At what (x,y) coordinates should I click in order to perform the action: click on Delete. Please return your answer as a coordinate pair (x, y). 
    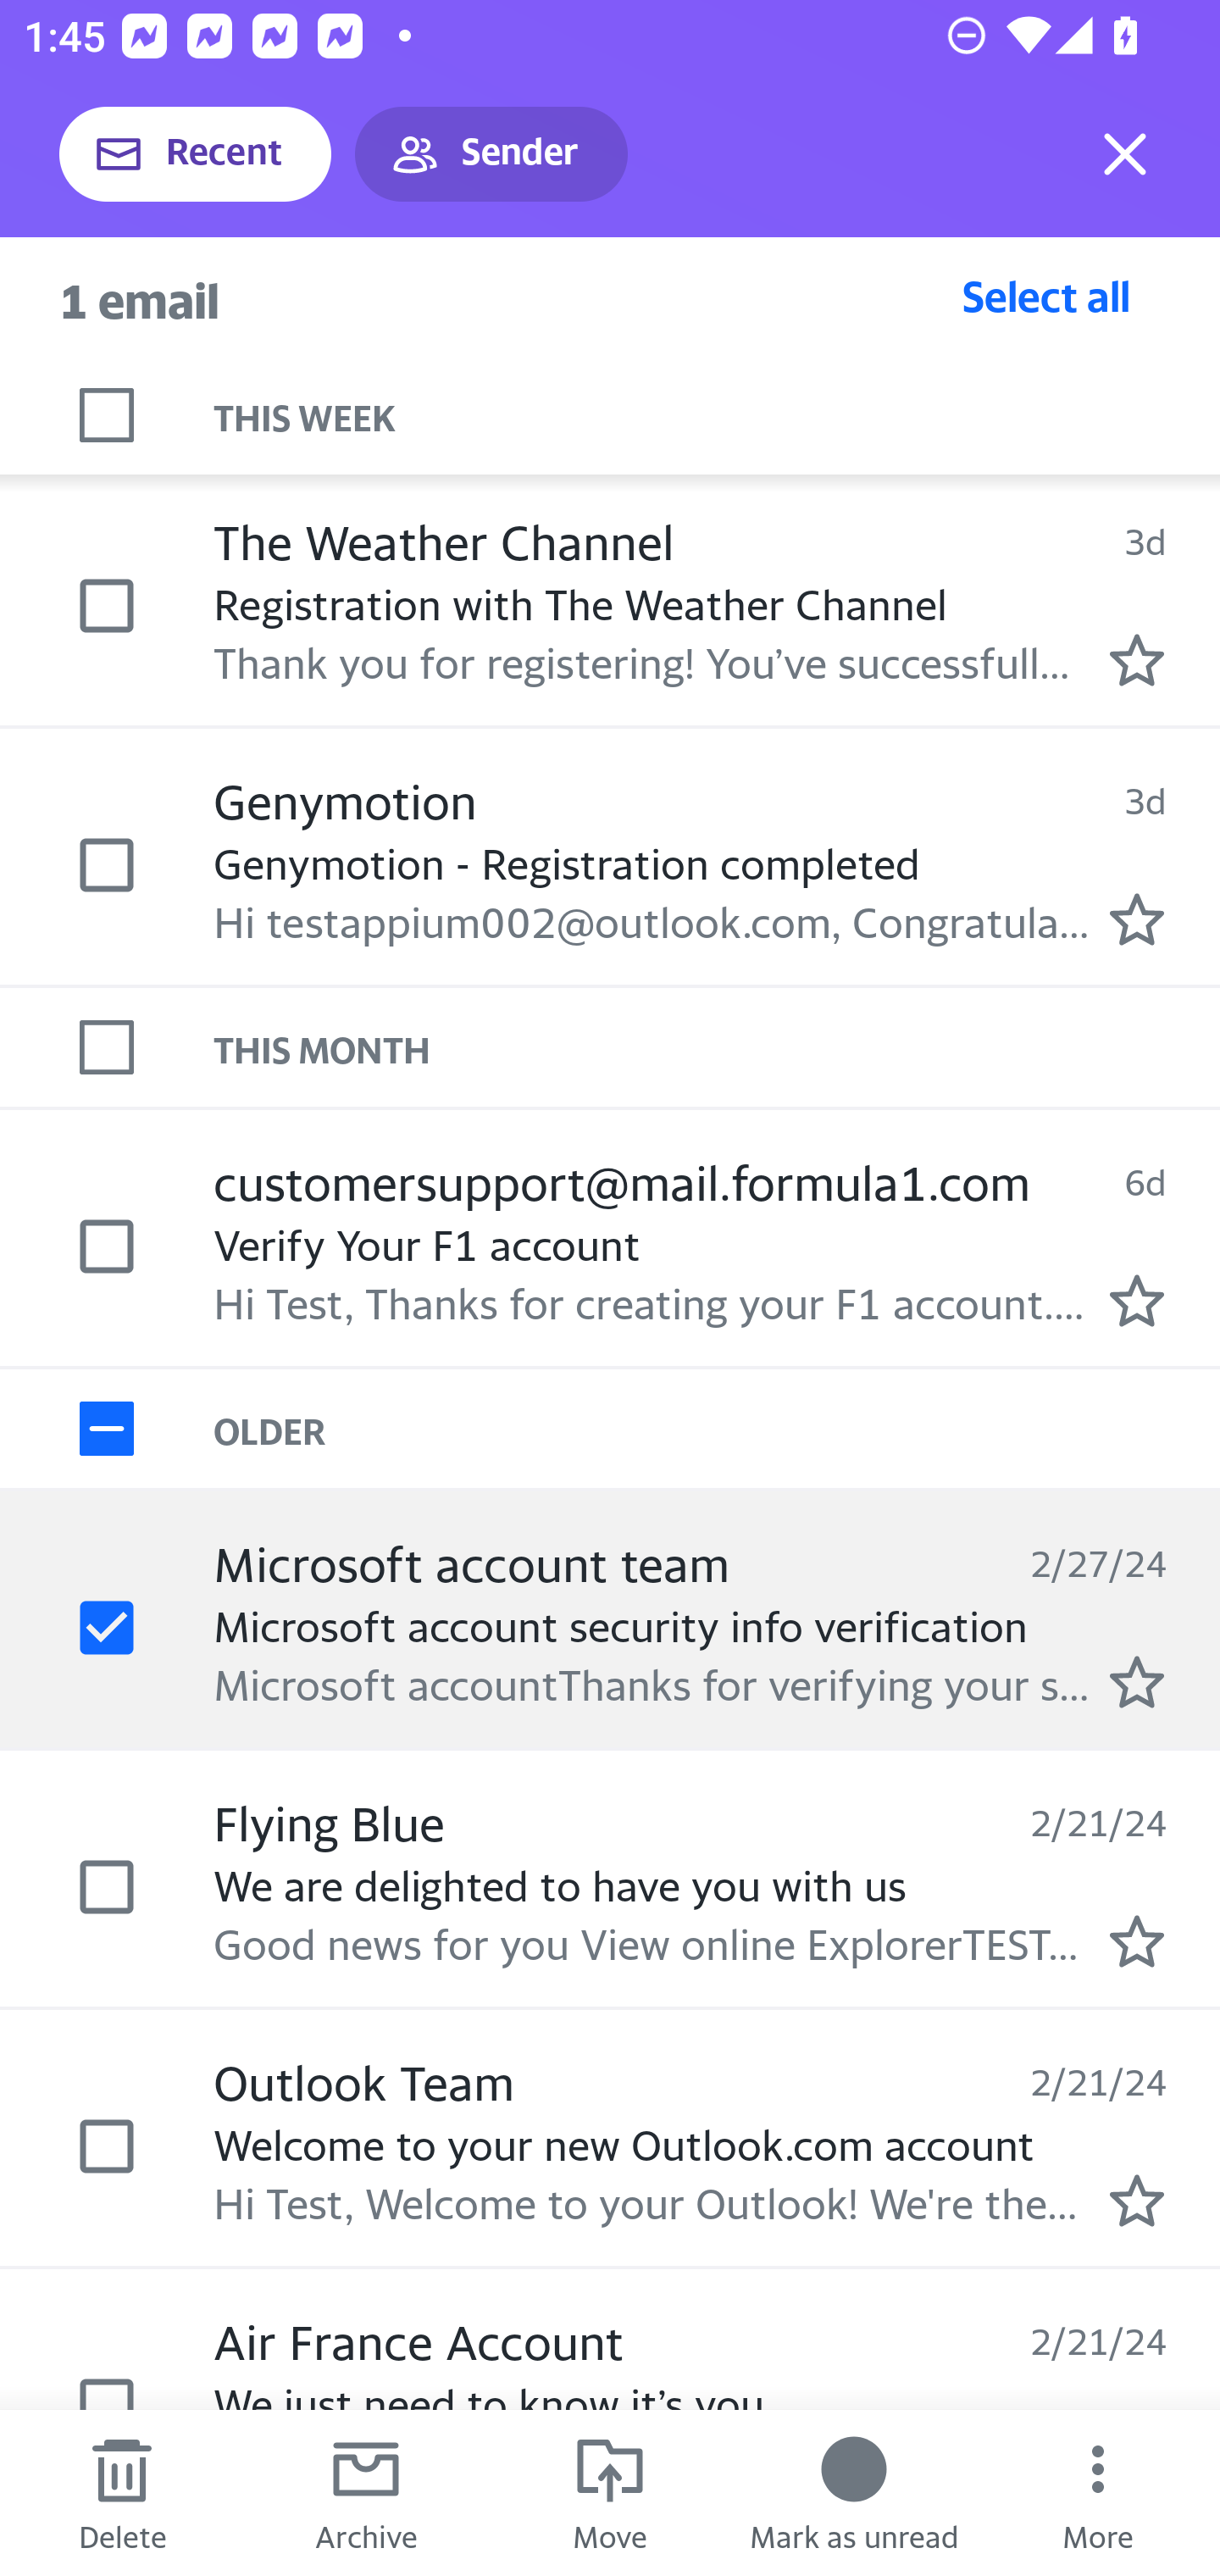
    Looking at the image, I should click on (122, 2493).